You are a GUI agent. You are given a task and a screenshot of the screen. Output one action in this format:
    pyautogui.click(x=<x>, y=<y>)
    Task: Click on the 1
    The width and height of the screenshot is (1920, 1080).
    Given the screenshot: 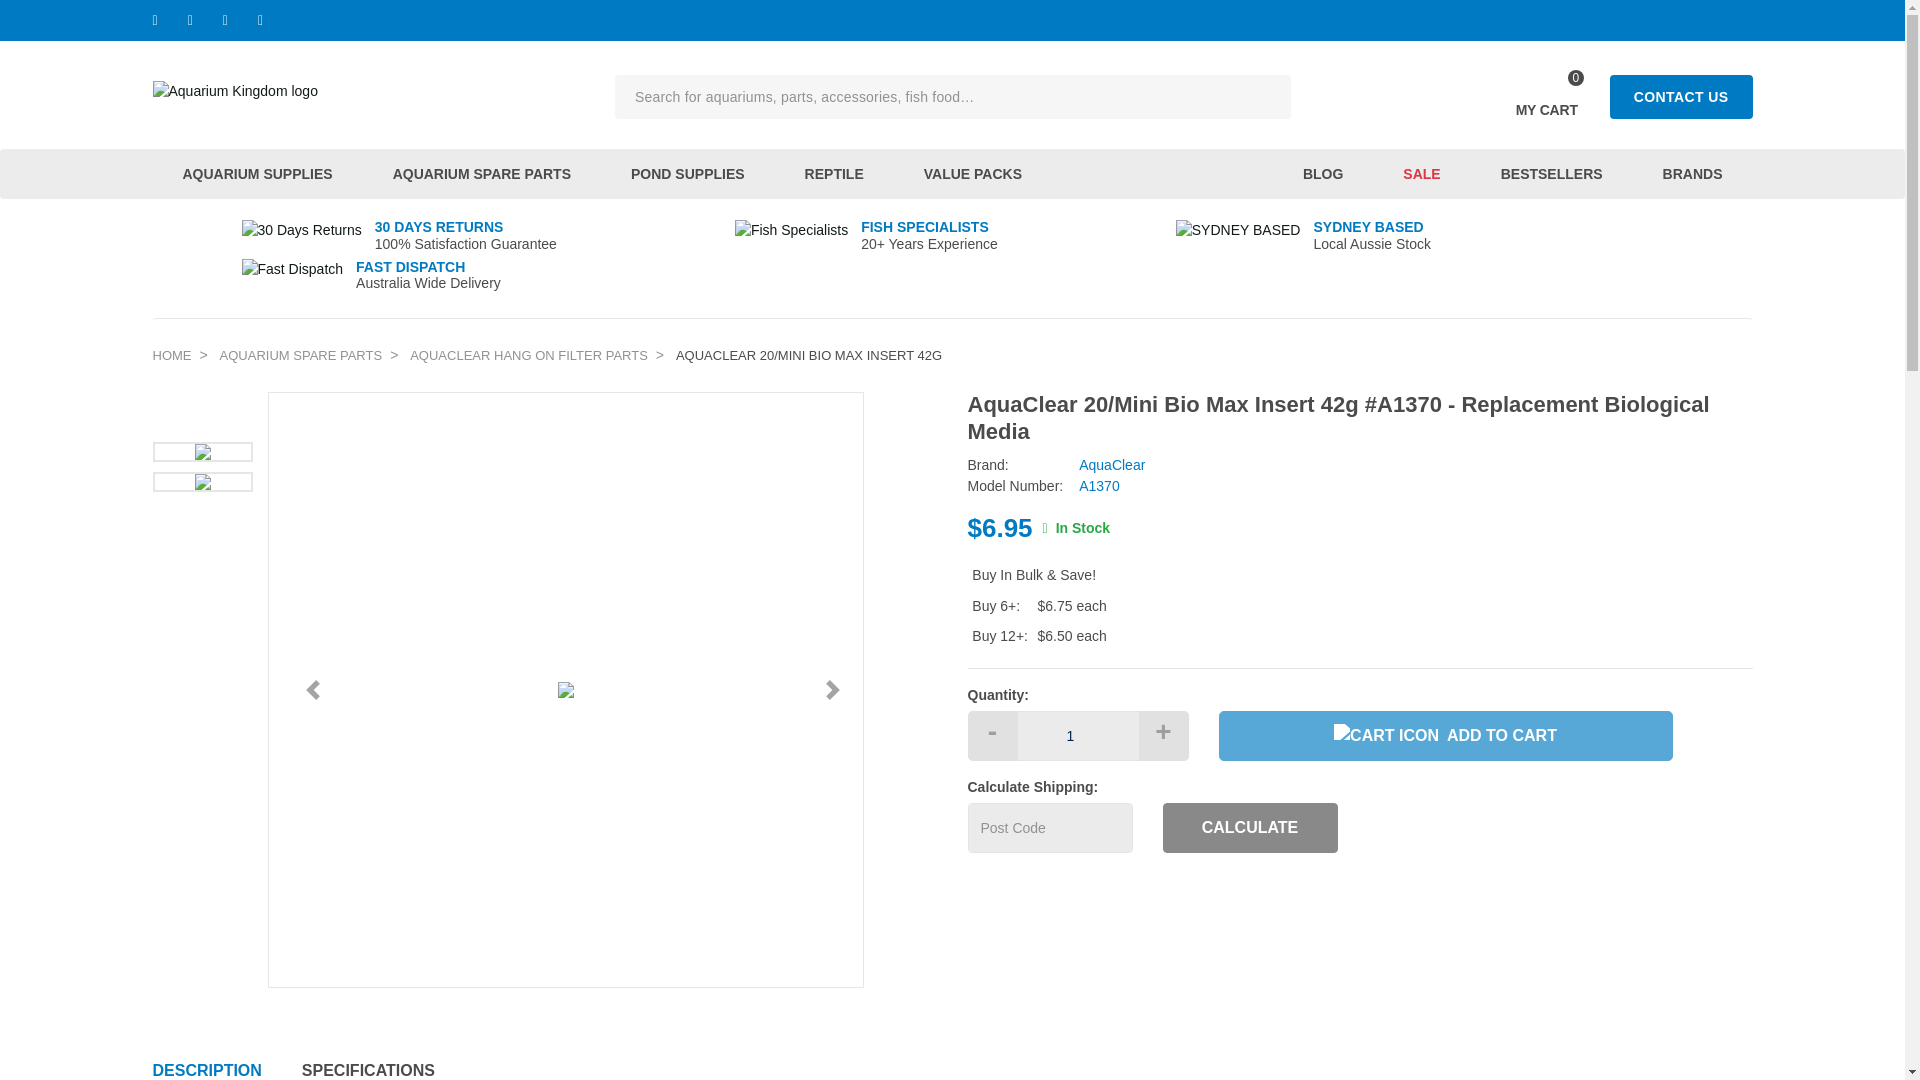 What is the action you would take?
    pyautogui.click(x=1078, y=736)
    